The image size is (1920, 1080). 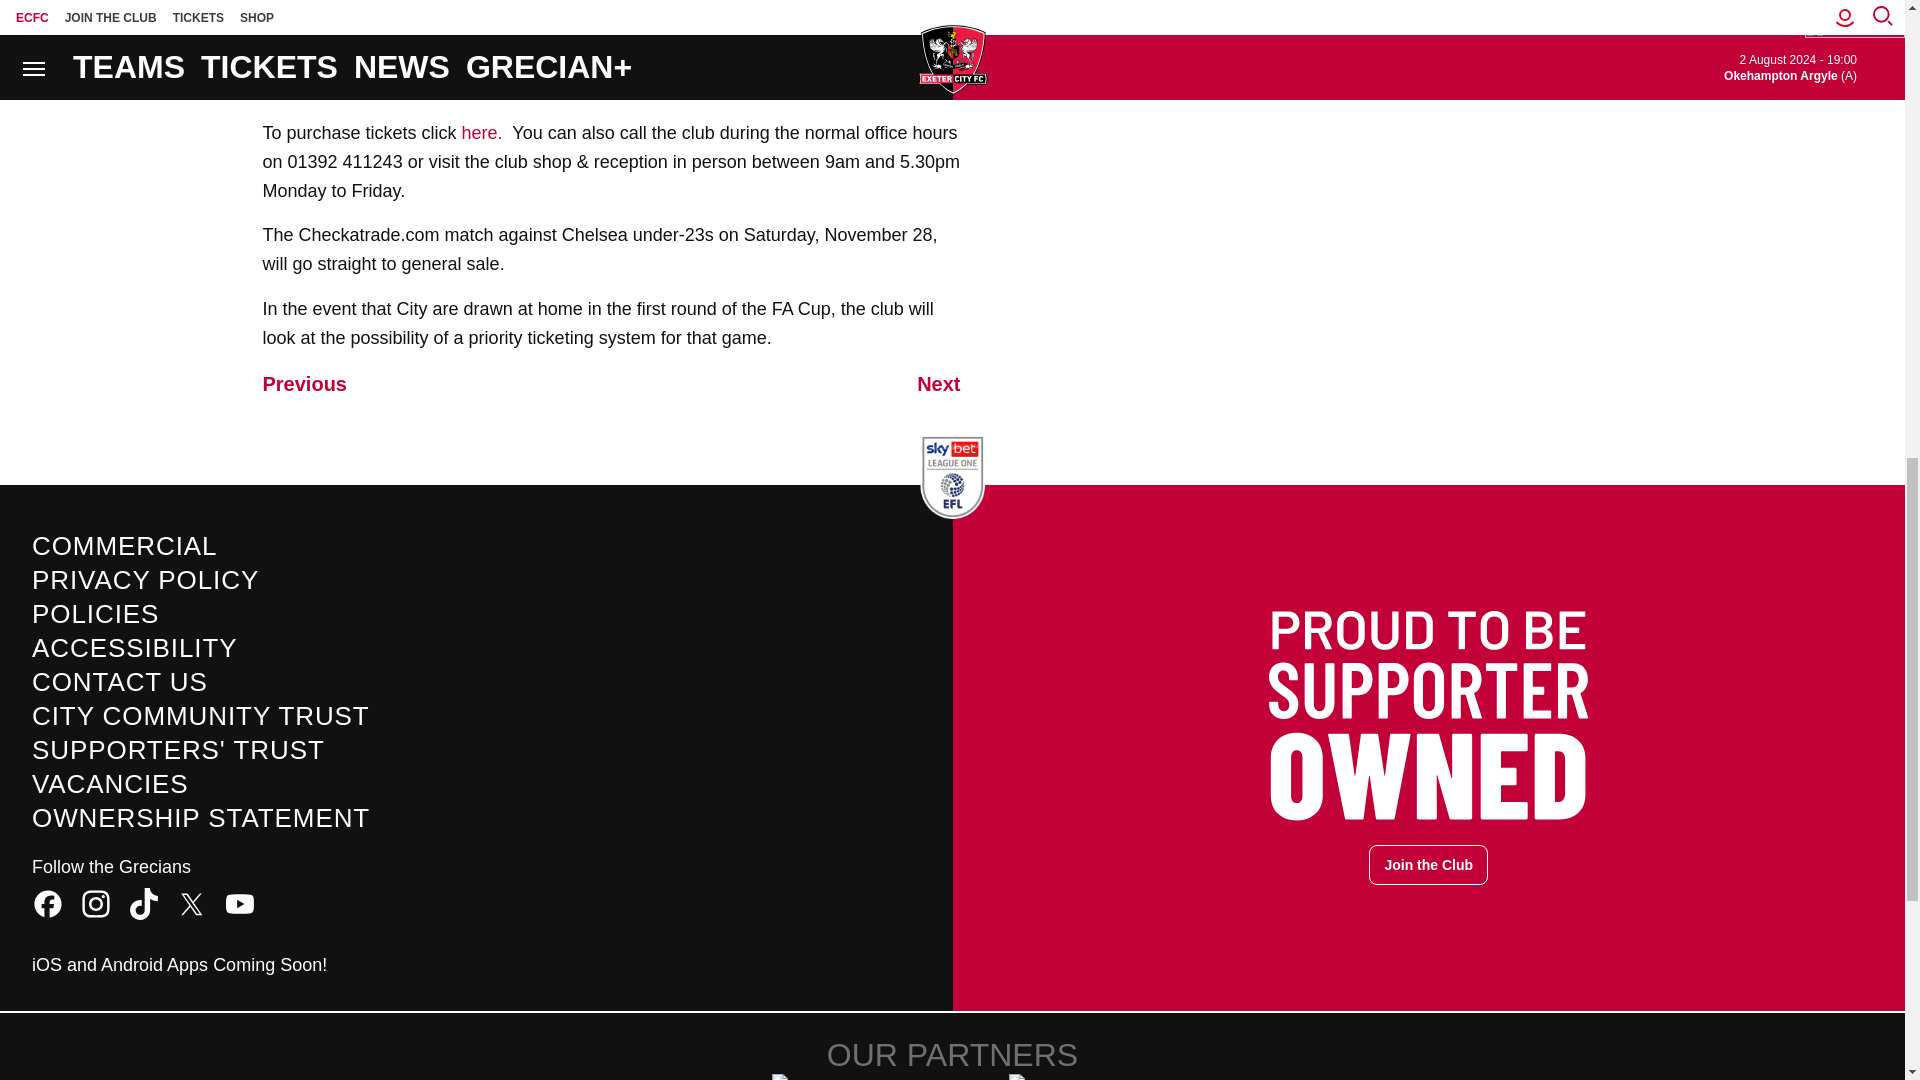 I want to click on X Formally know as Twitter, so click(x=192, y=904).